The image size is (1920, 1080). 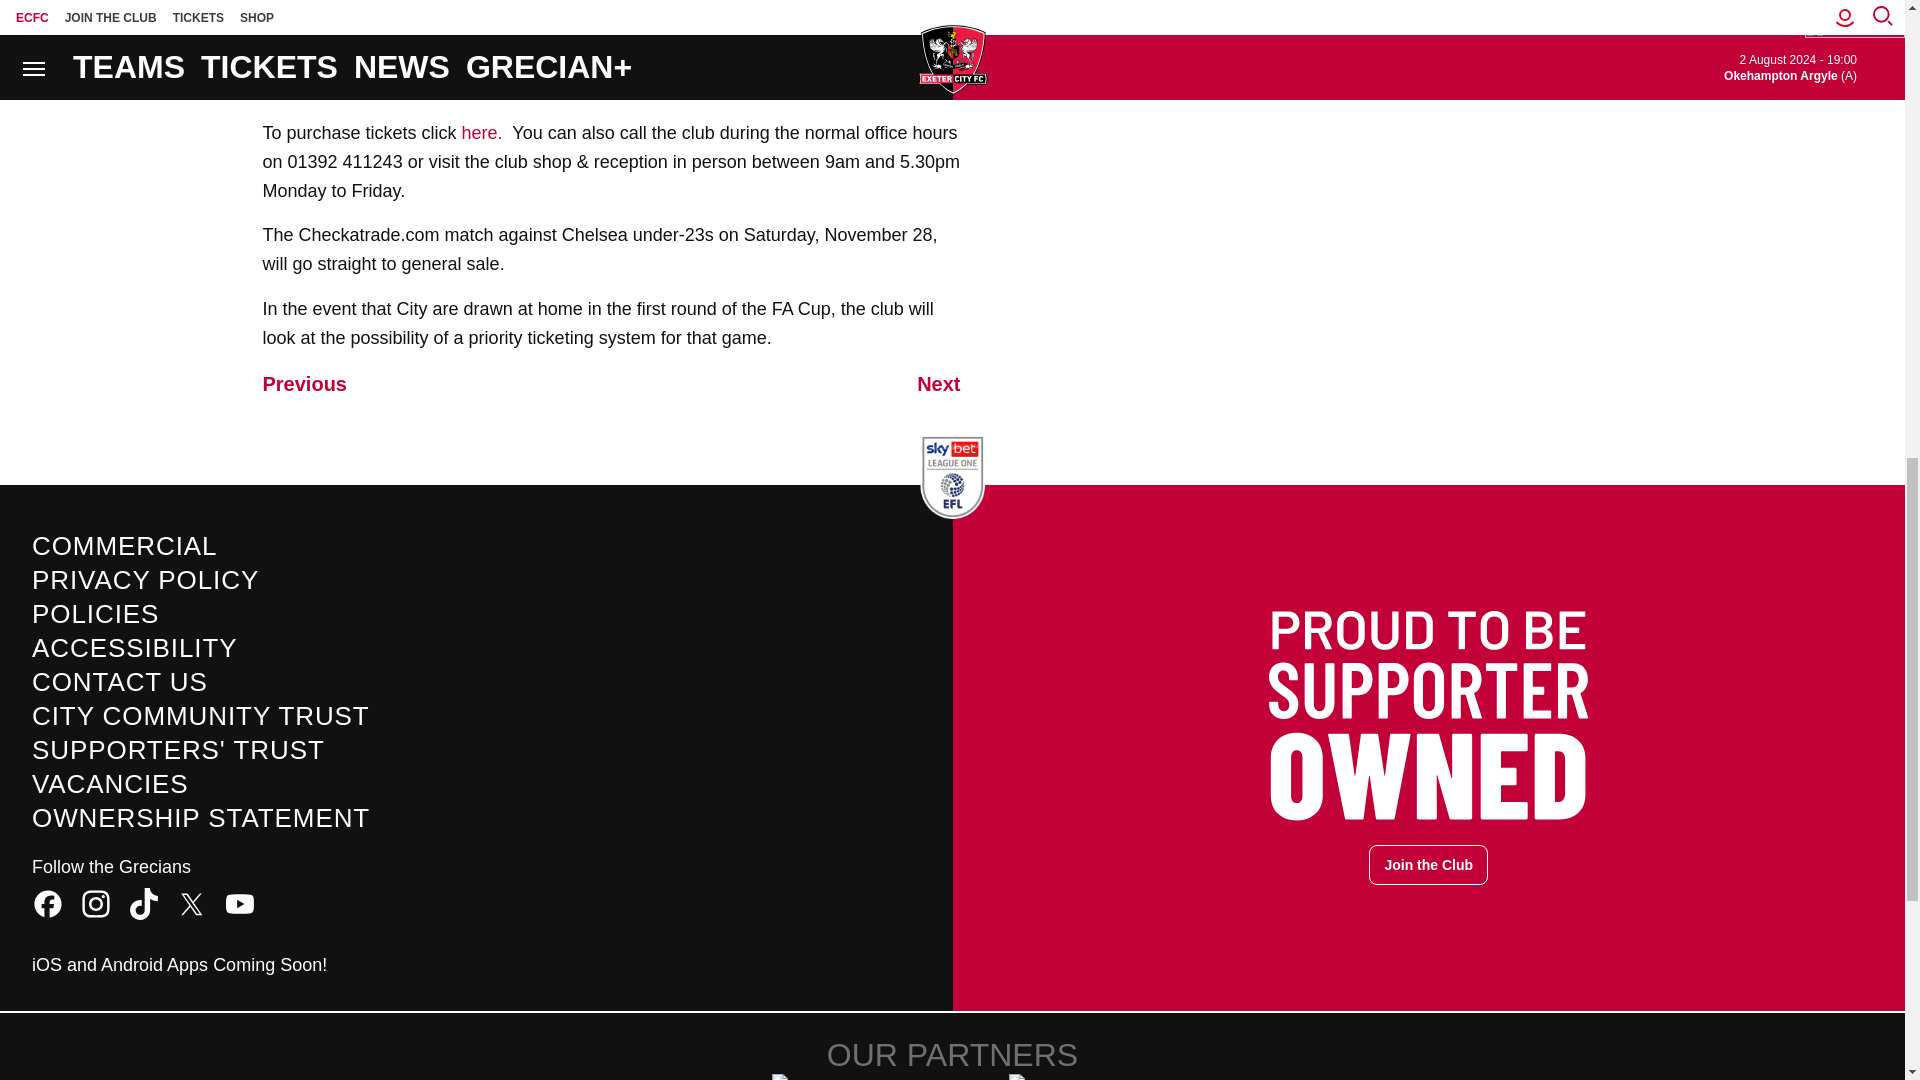 I want to click on X Formally know as Twitter, so click(x=192, y=904).